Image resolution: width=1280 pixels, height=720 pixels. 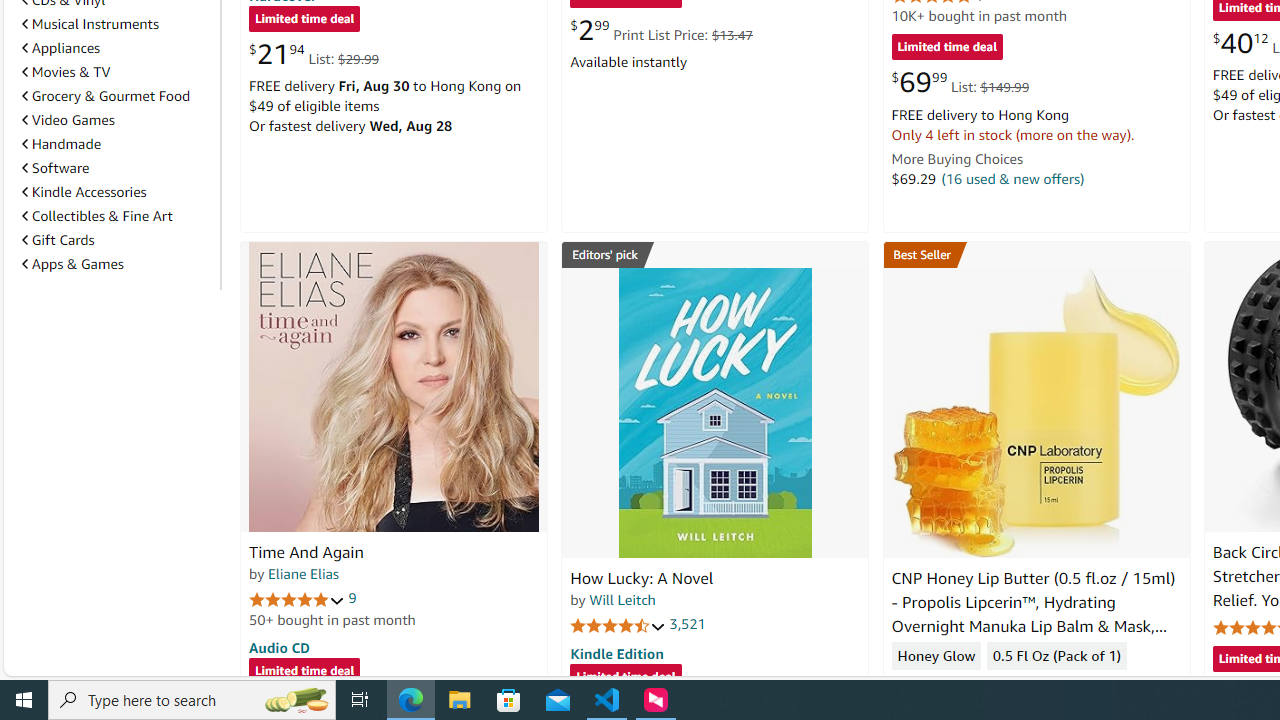 What do you see at coordinates (117, 192) in the screenshot?
I see `Kindle Accessories` at bounding box center [117, 192].